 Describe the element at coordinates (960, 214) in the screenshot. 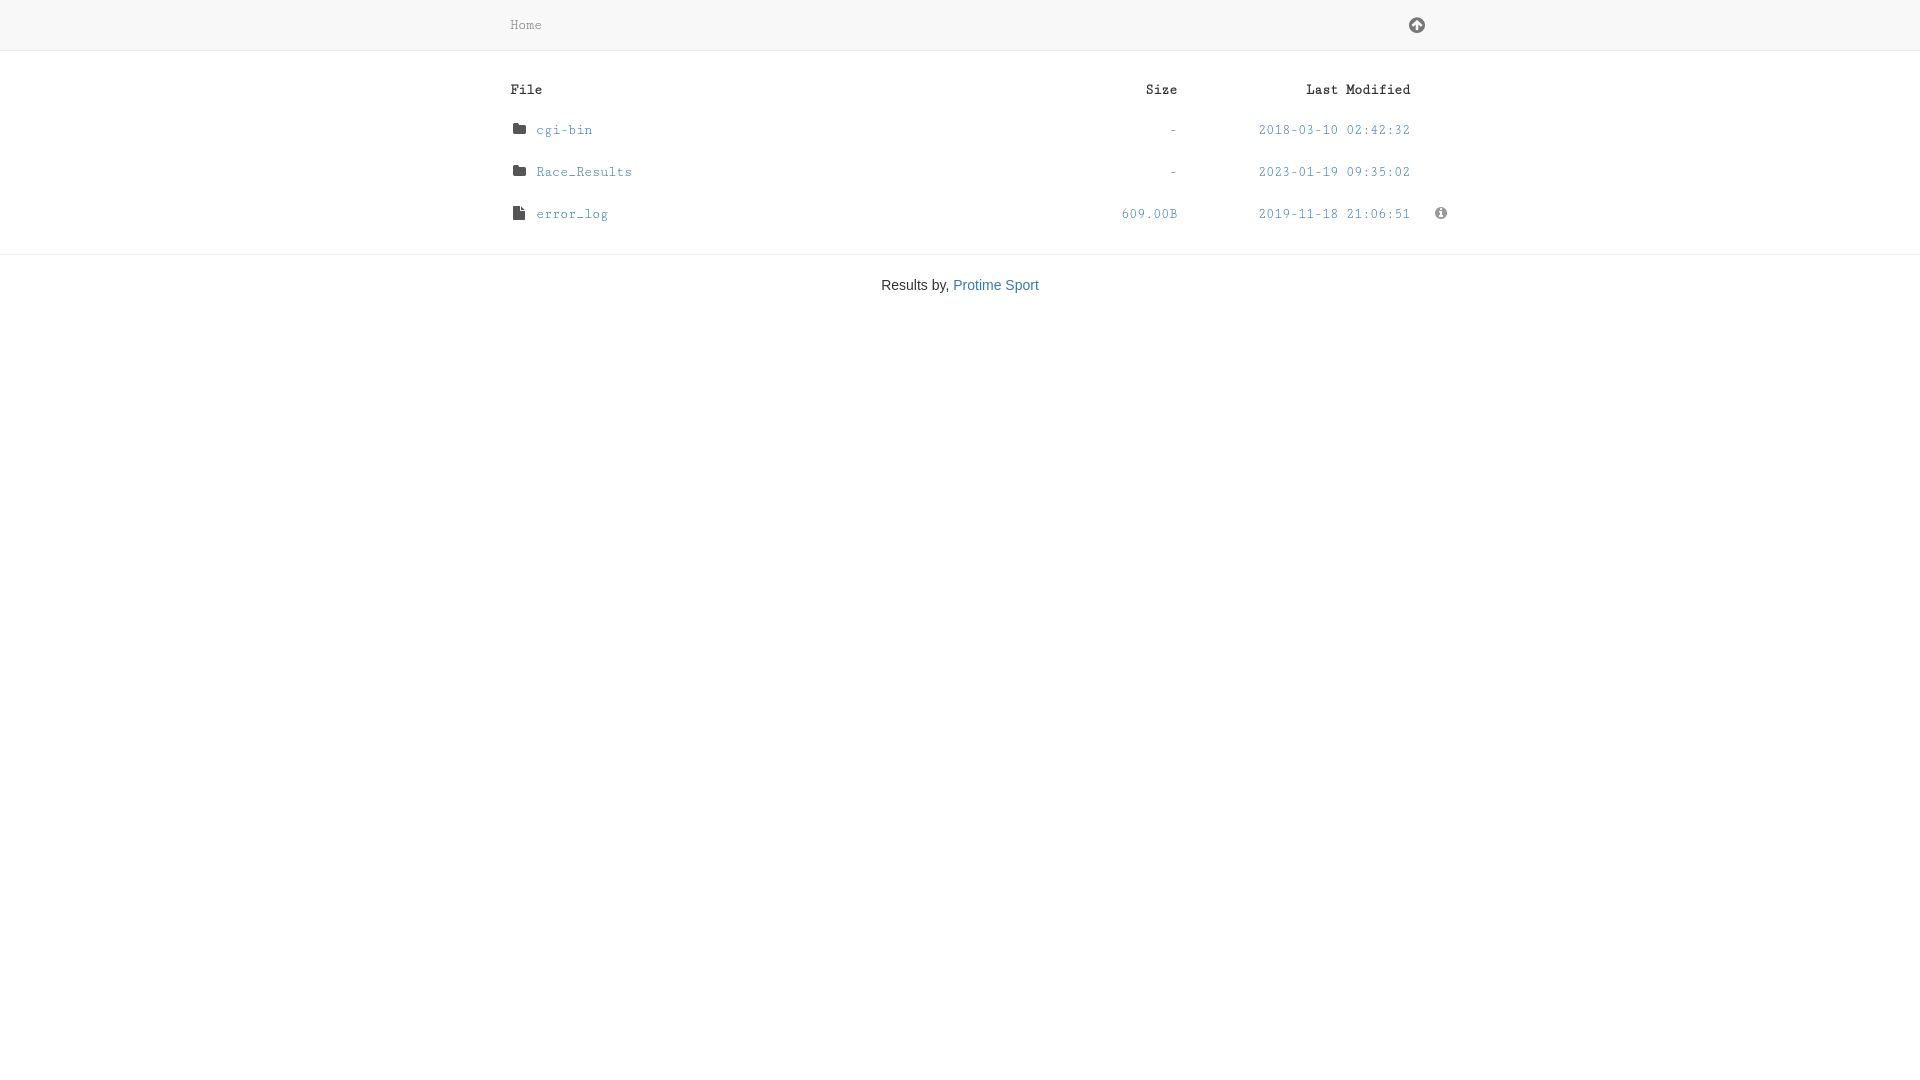

I see `error_log
609.00B
2019-11-18 21:06:51` at that location.